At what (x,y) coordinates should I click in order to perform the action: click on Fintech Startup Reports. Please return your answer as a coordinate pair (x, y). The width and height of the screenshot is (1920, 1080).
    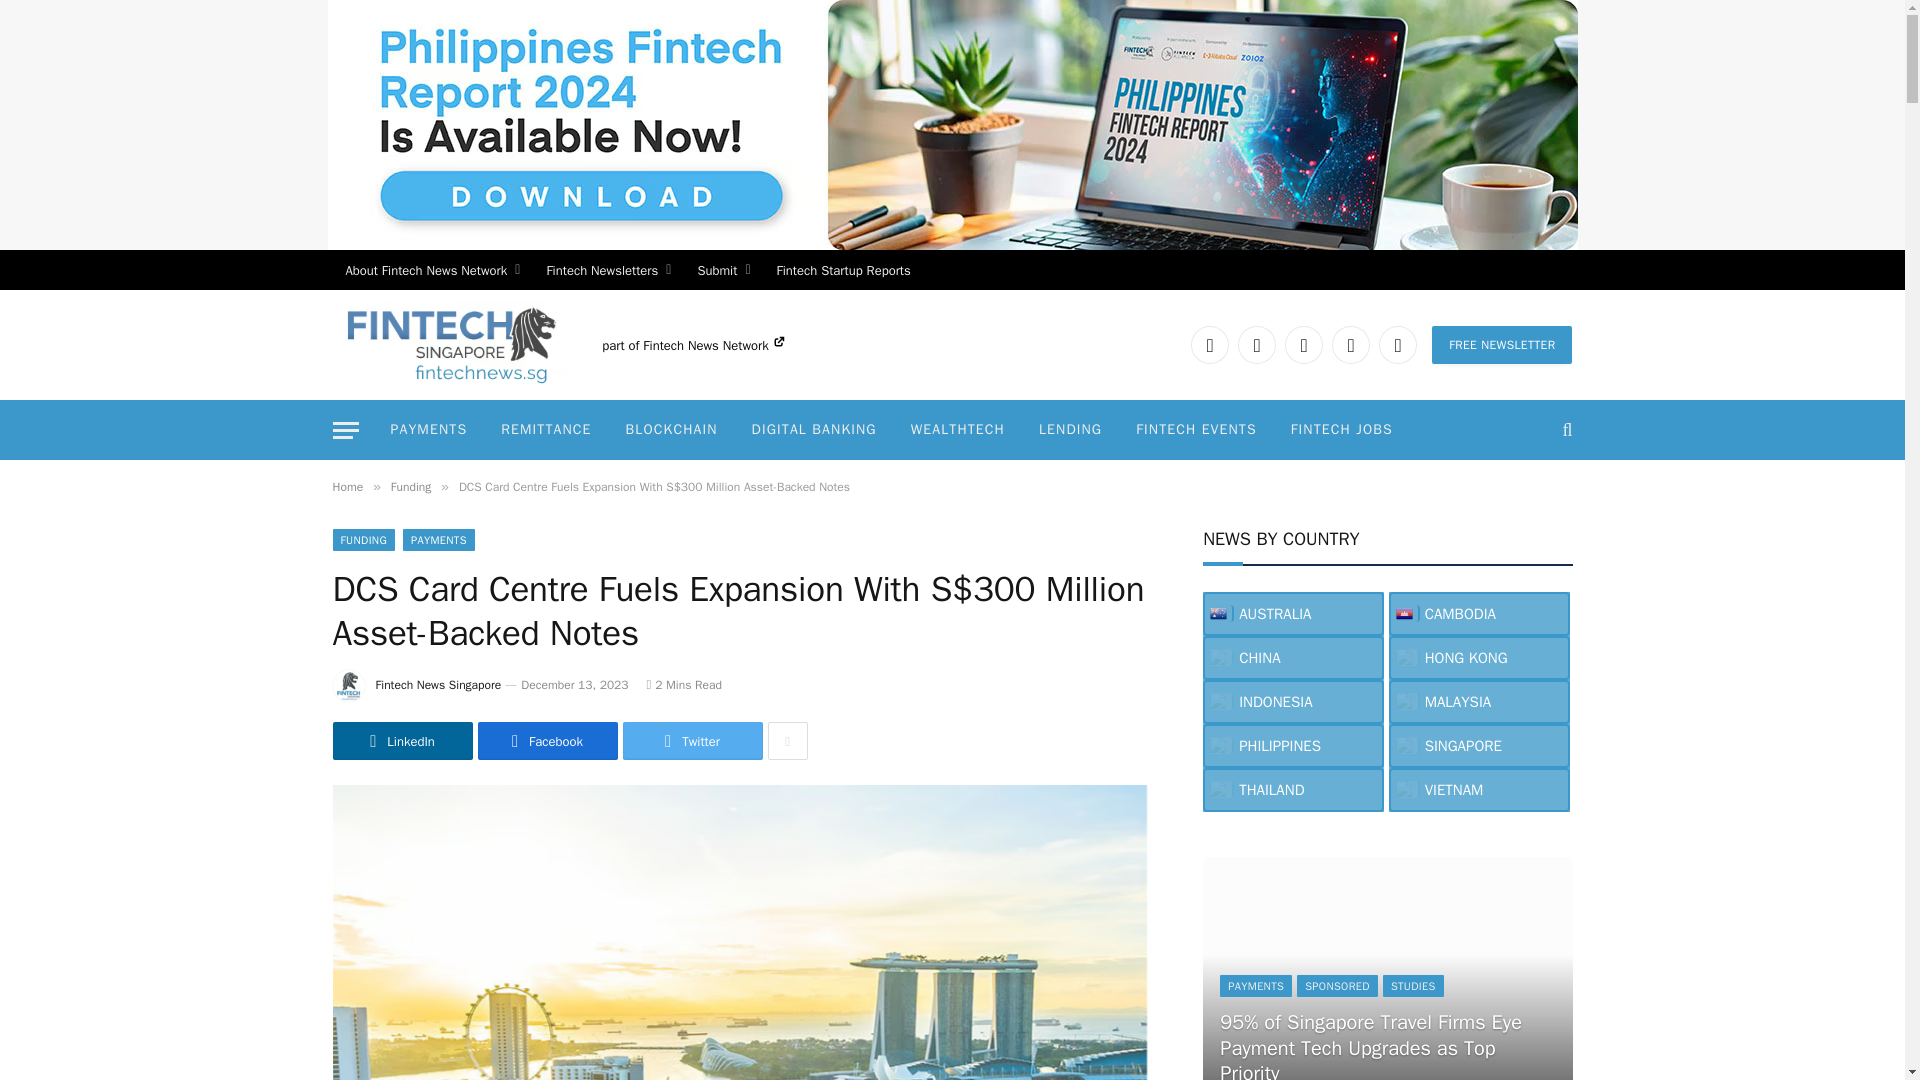
    Looking at the image, I should click on (844, 270).